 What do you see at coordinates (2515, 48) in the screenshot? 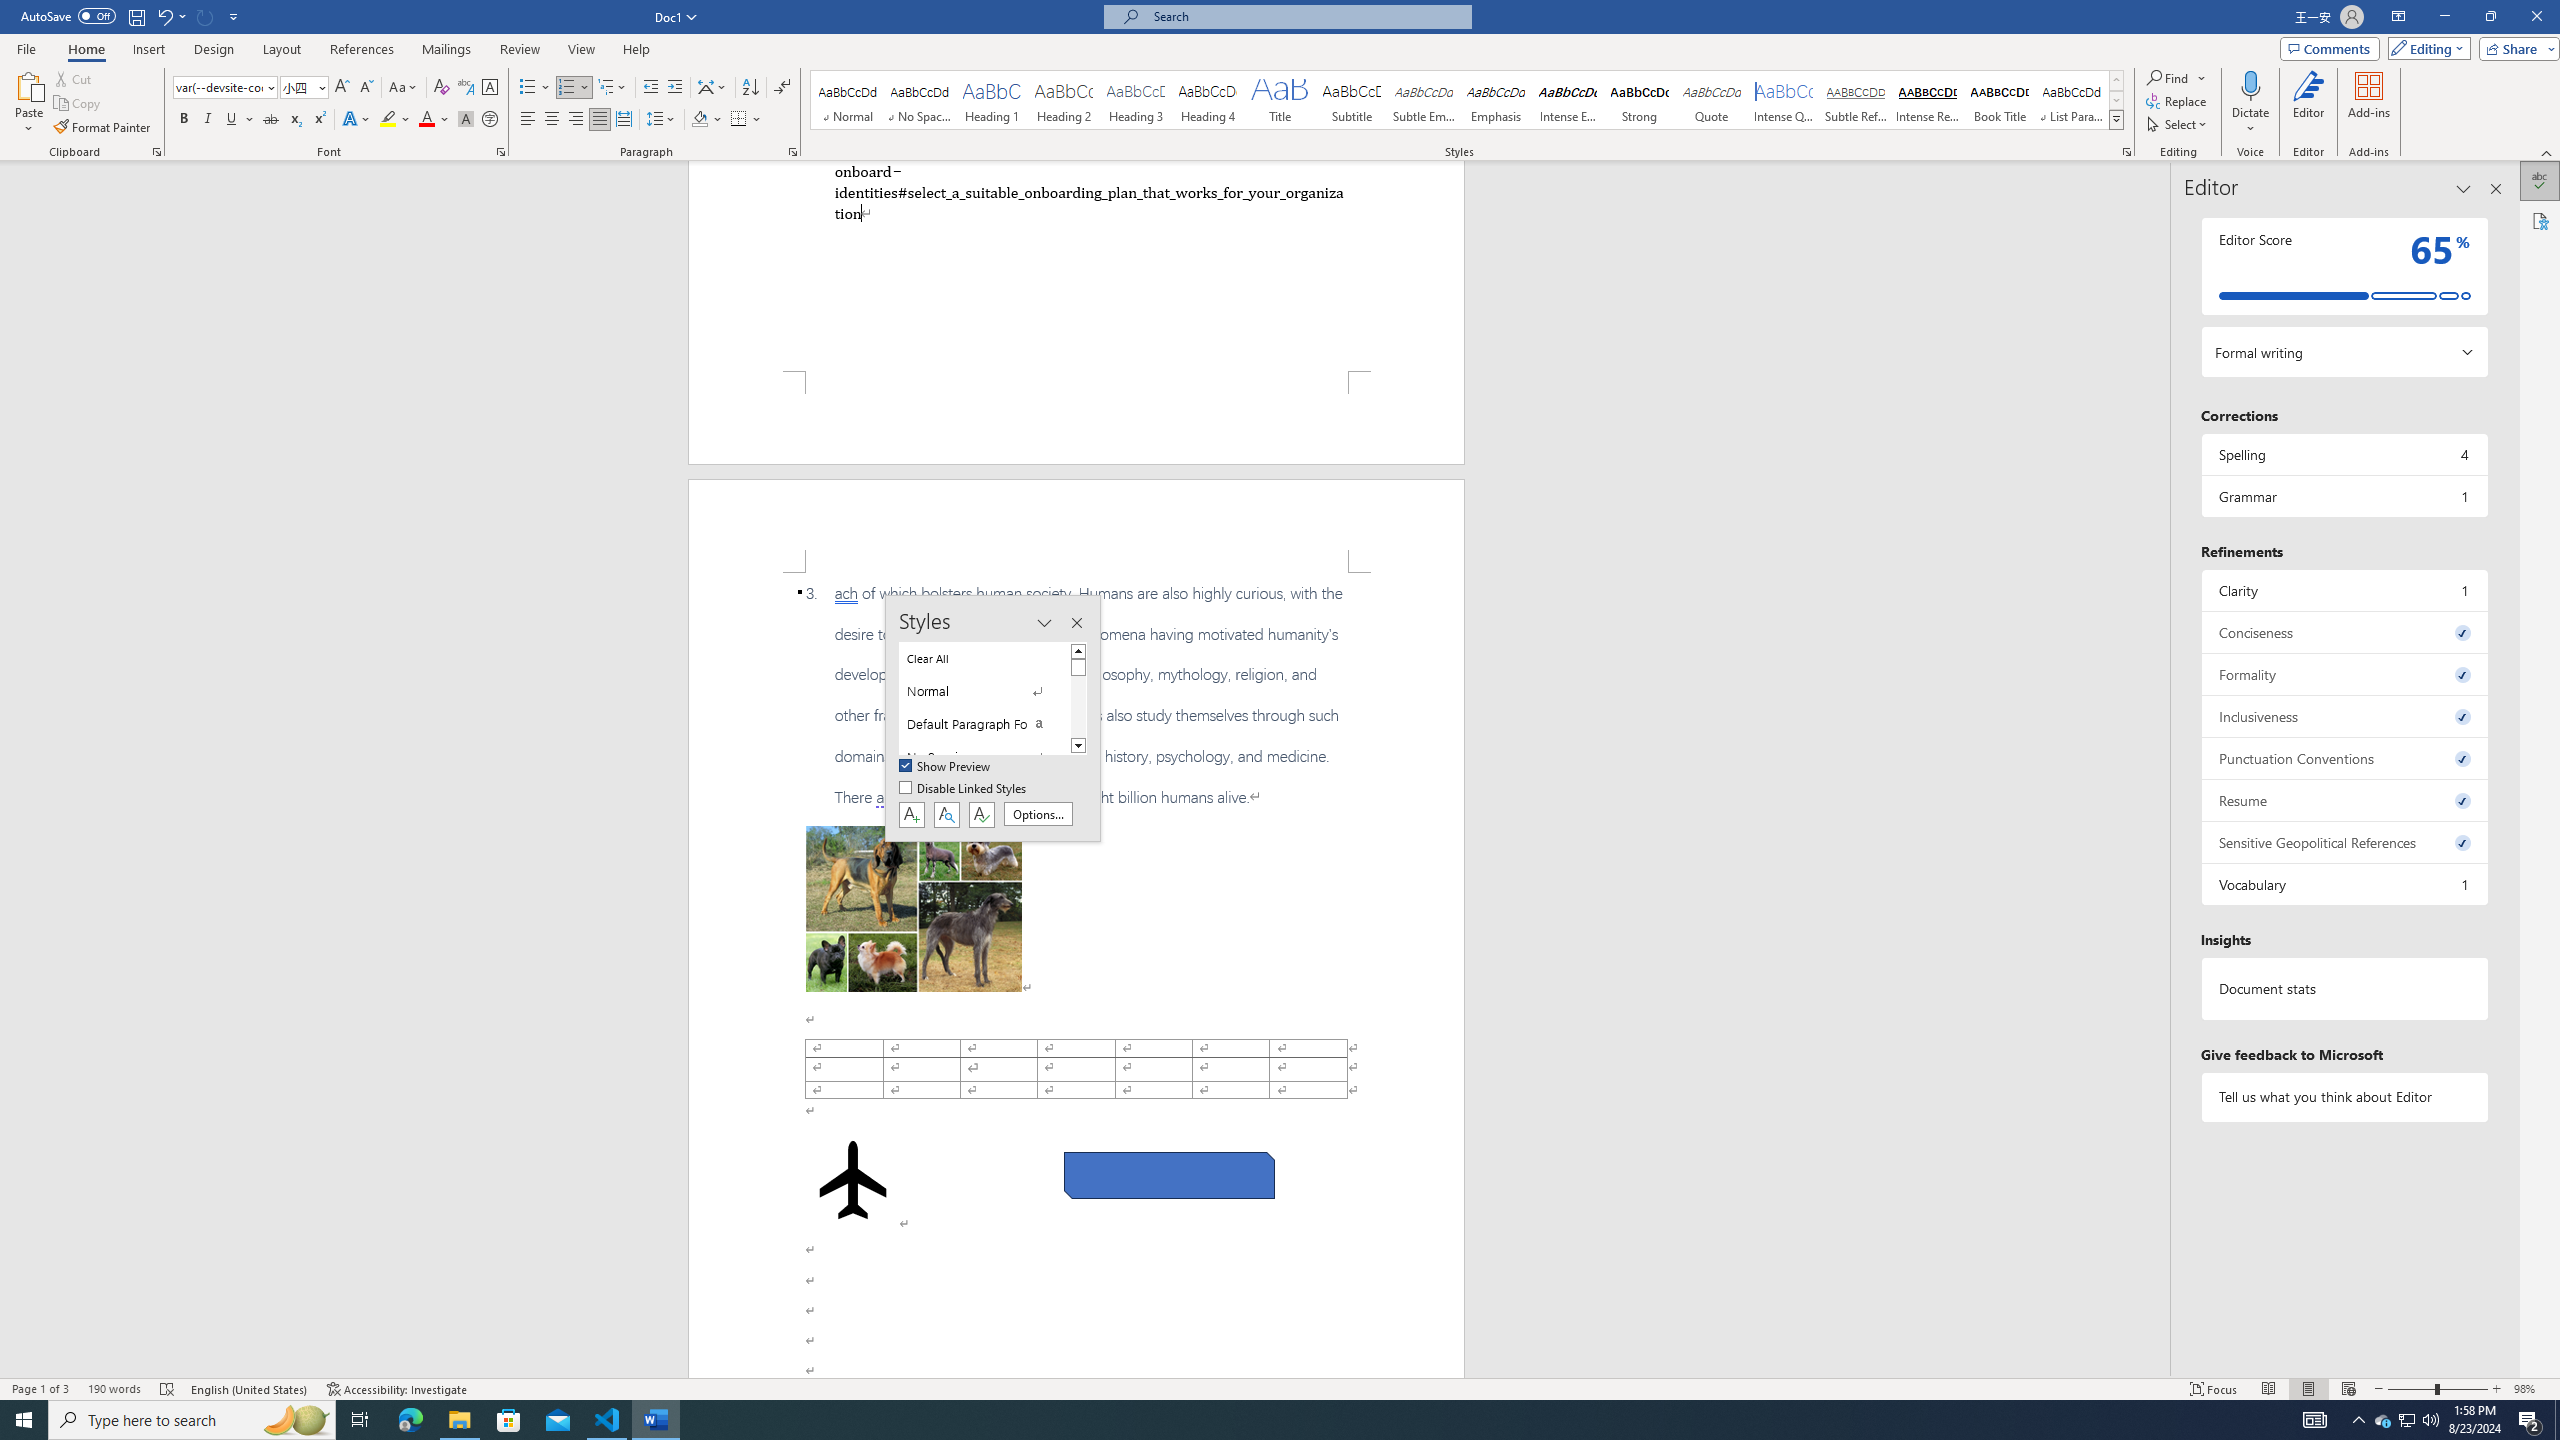
I see `Share` at bounding box center [2515, 48].